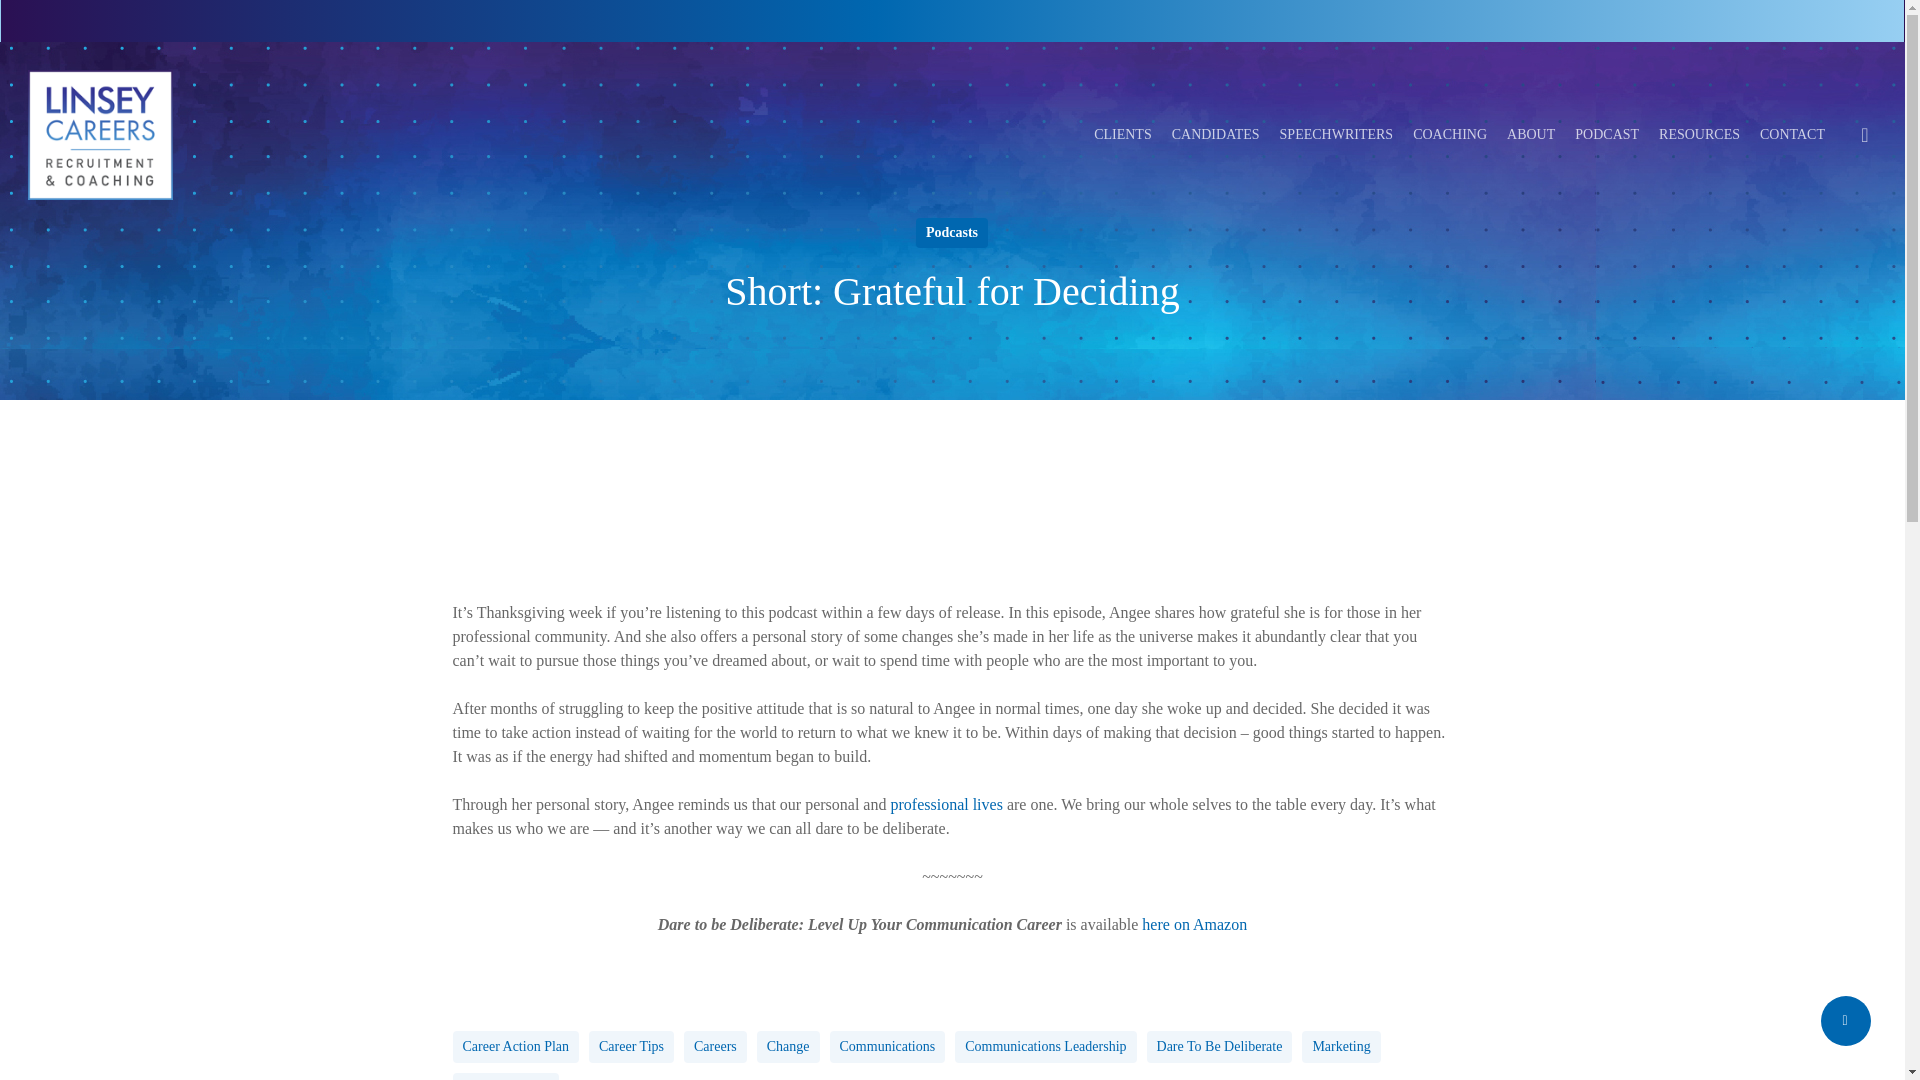 The height and width of the screenshot is (1080, 1920). What do you see at coordinates (1340, 1046) in the screenshot?
I see `Marketing` at bounding box center [1340, 1046].